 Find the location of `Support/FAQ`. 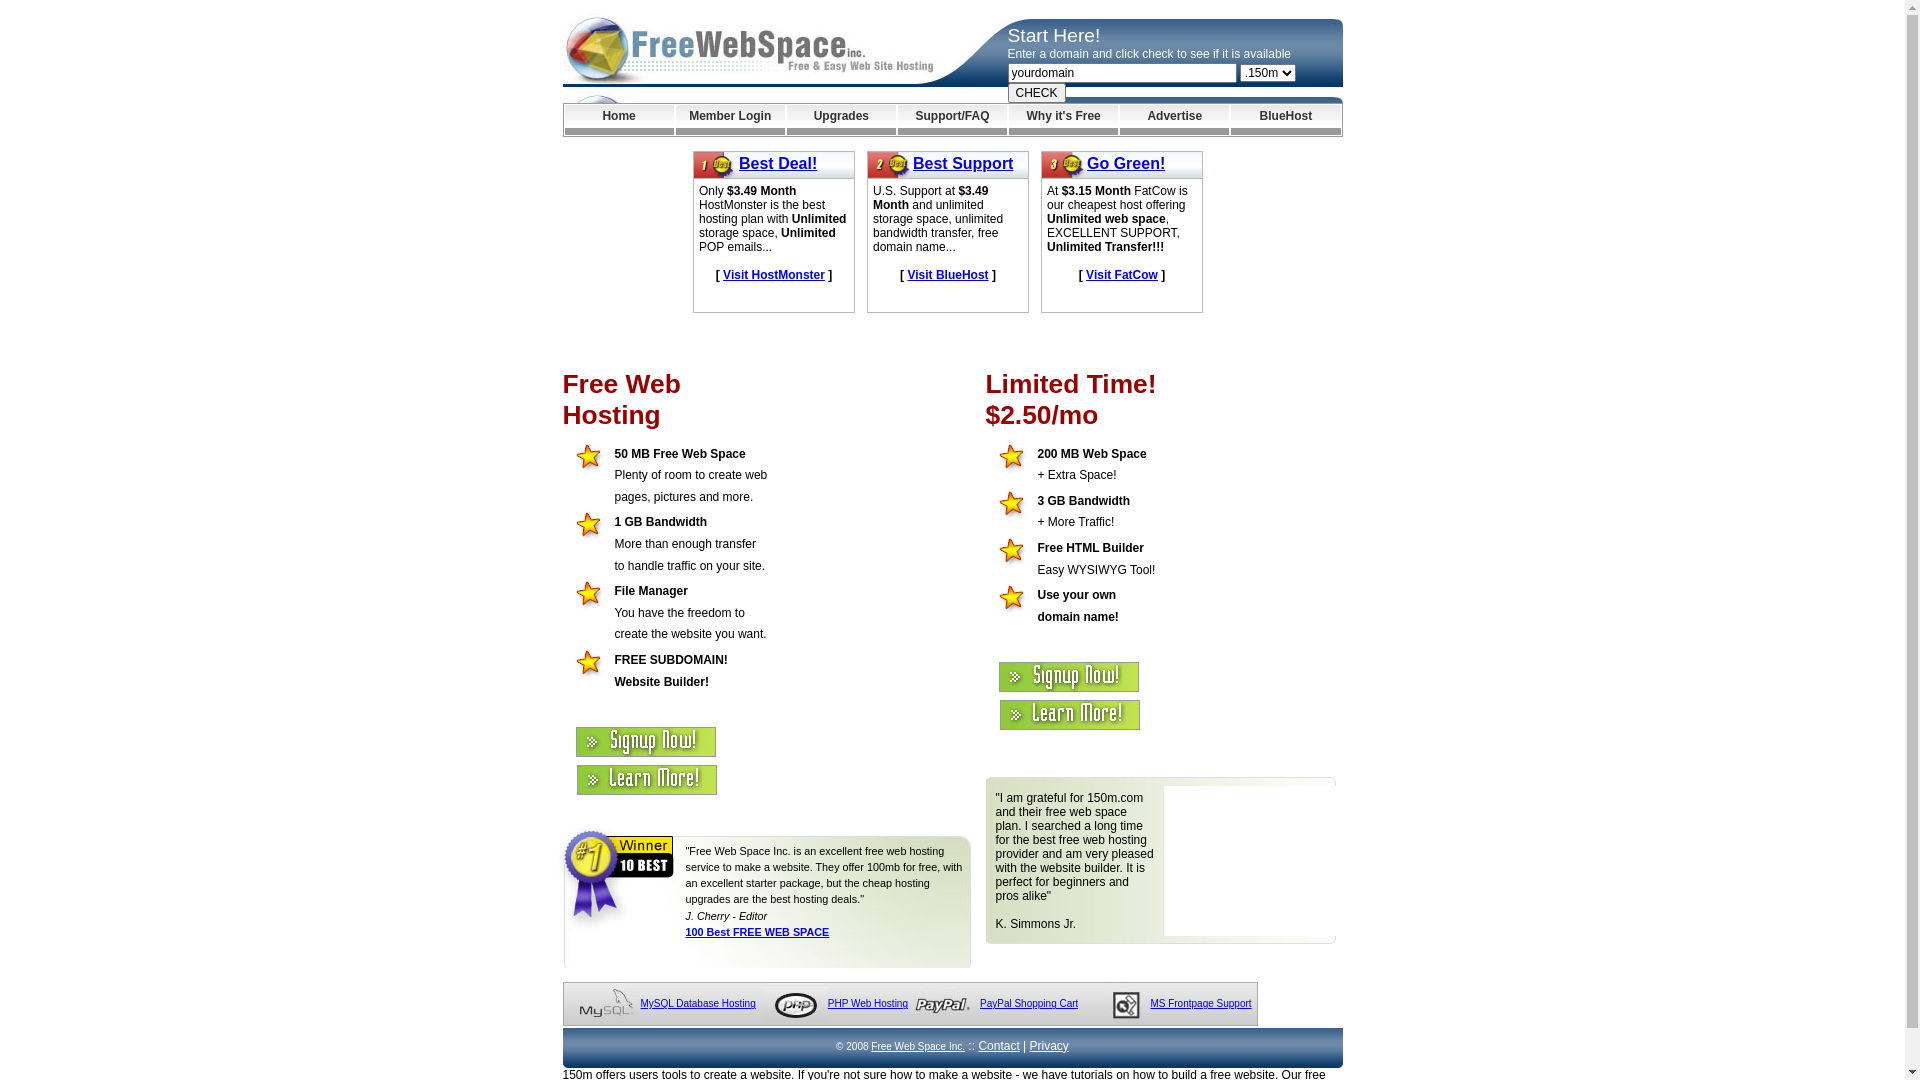

Support/FAQ is located at coordinates (952, 120).